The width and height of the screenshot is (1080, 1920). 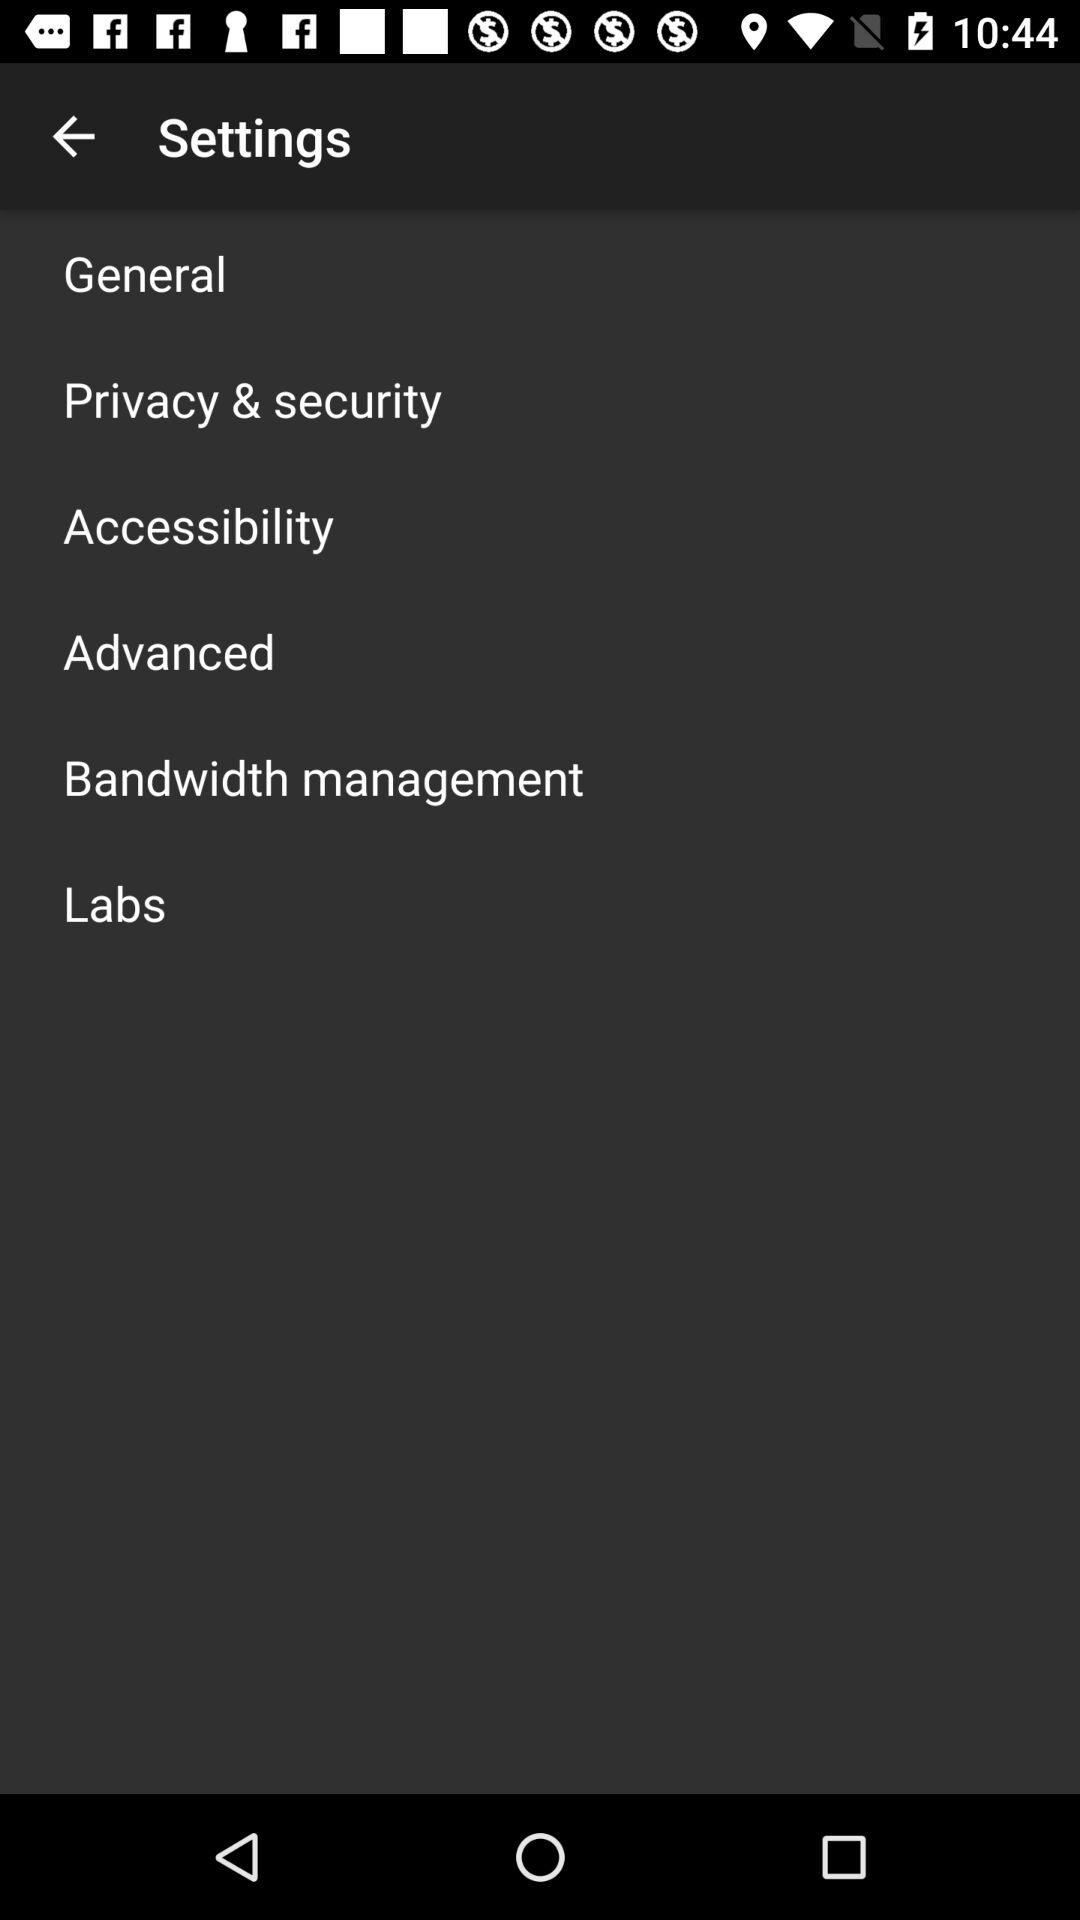 I want to click on turn on the app above the advanced icon, so click(x=198, y=524).